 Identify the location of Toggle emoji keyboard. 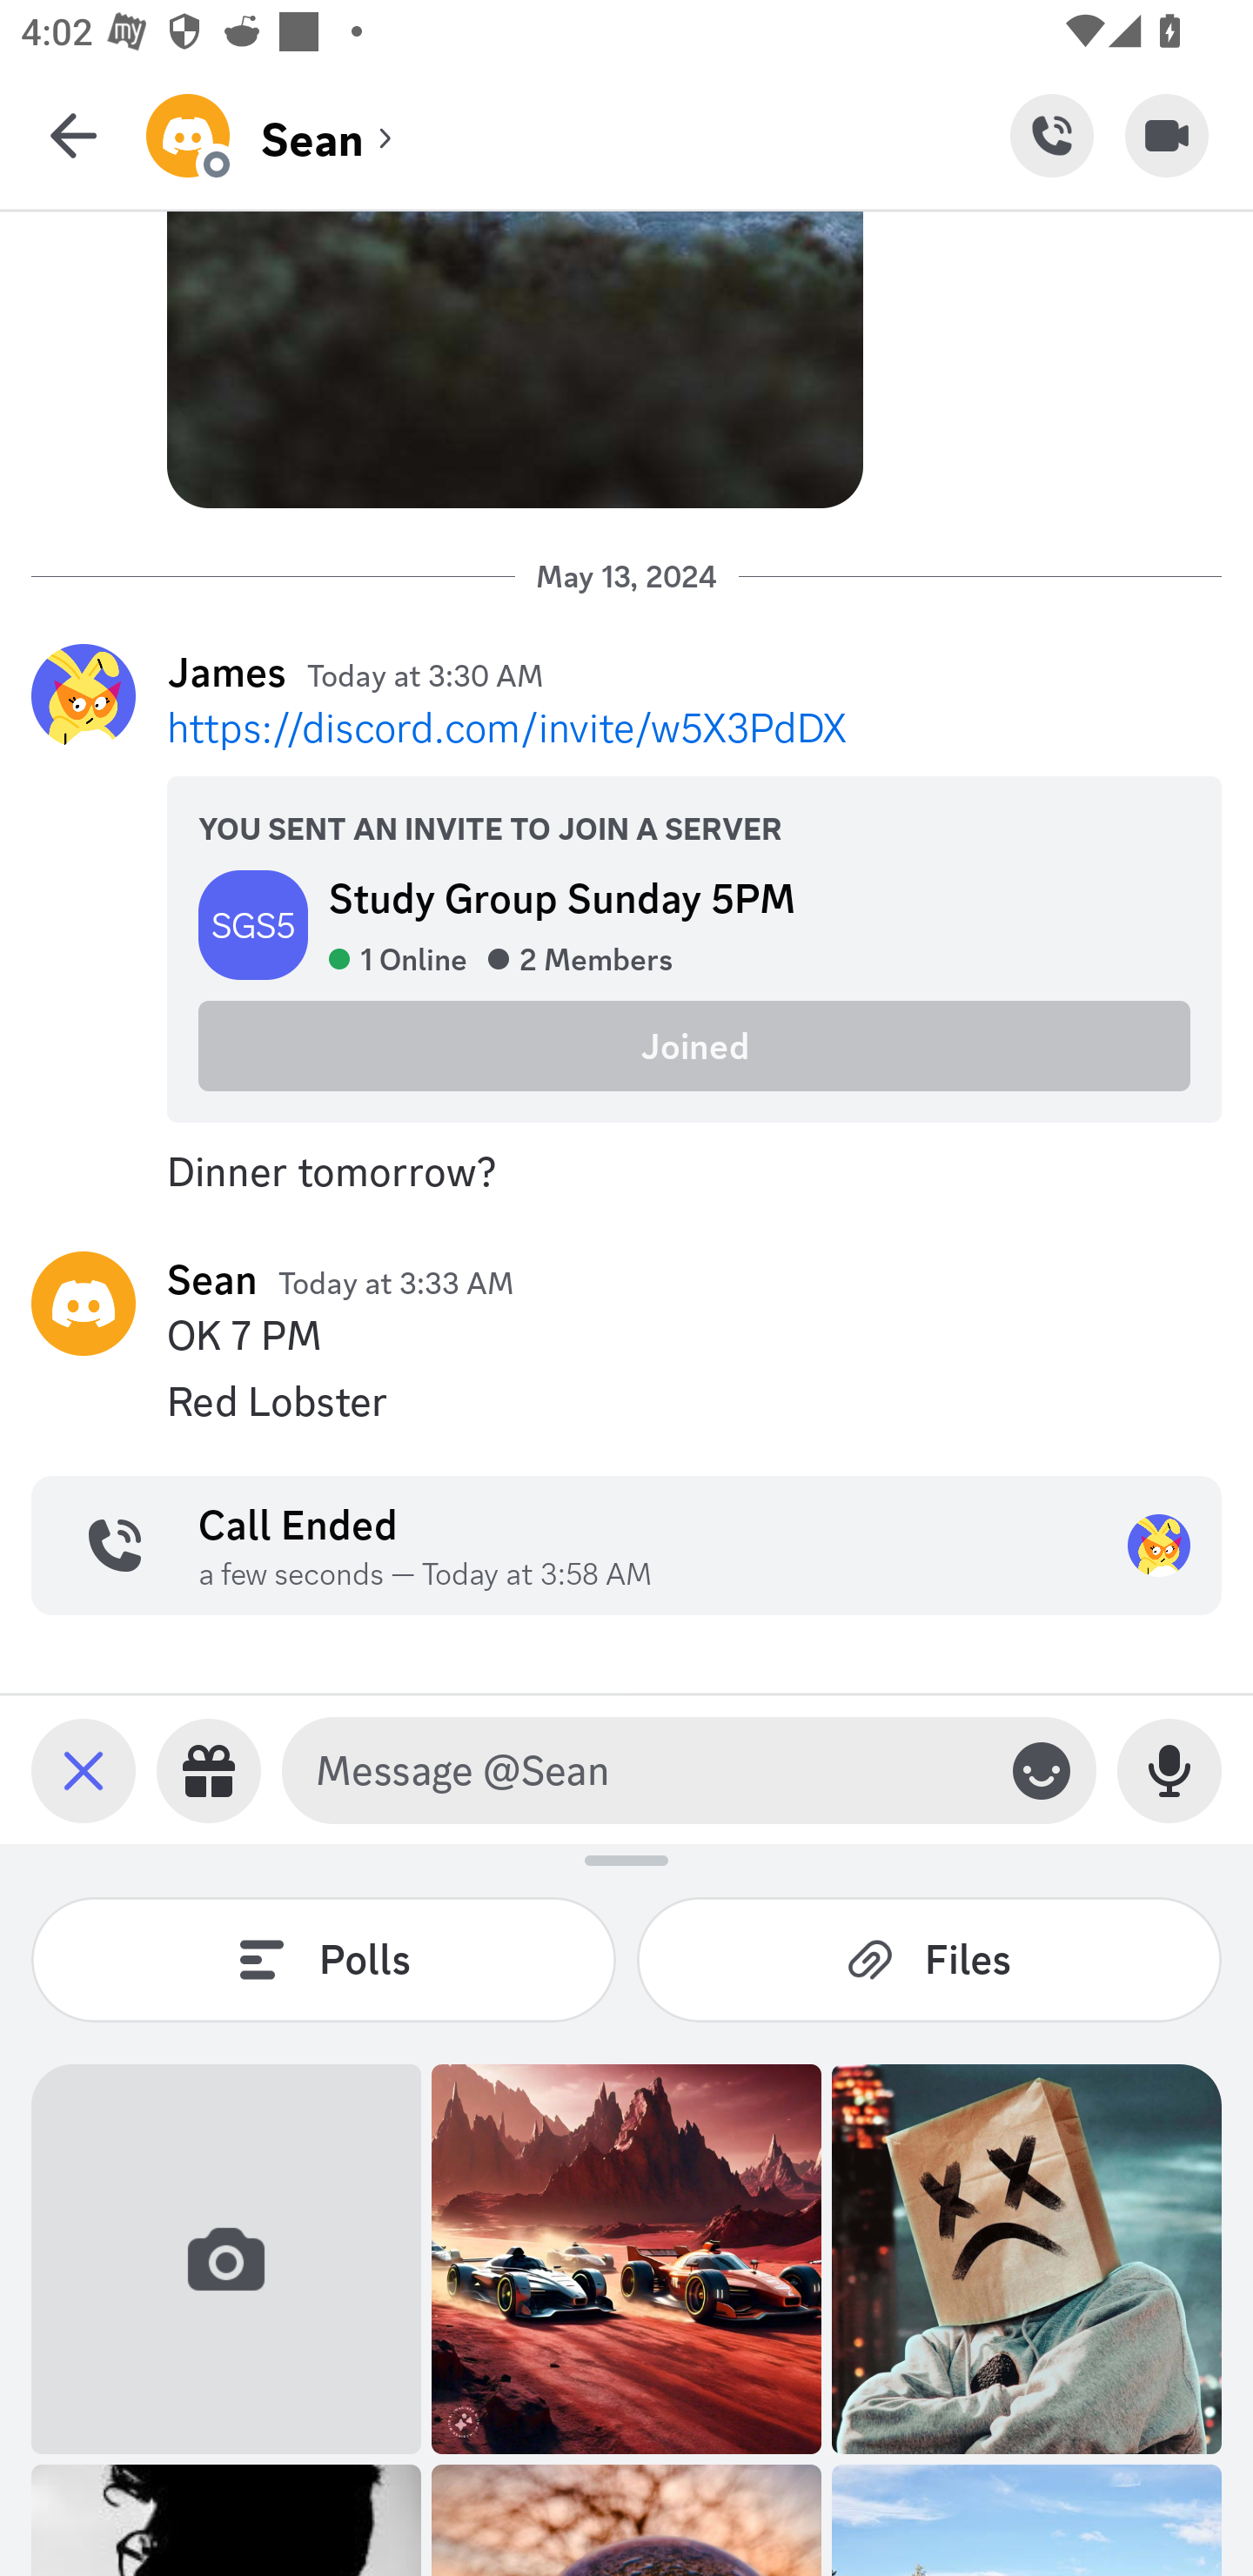
(1042, 1770).